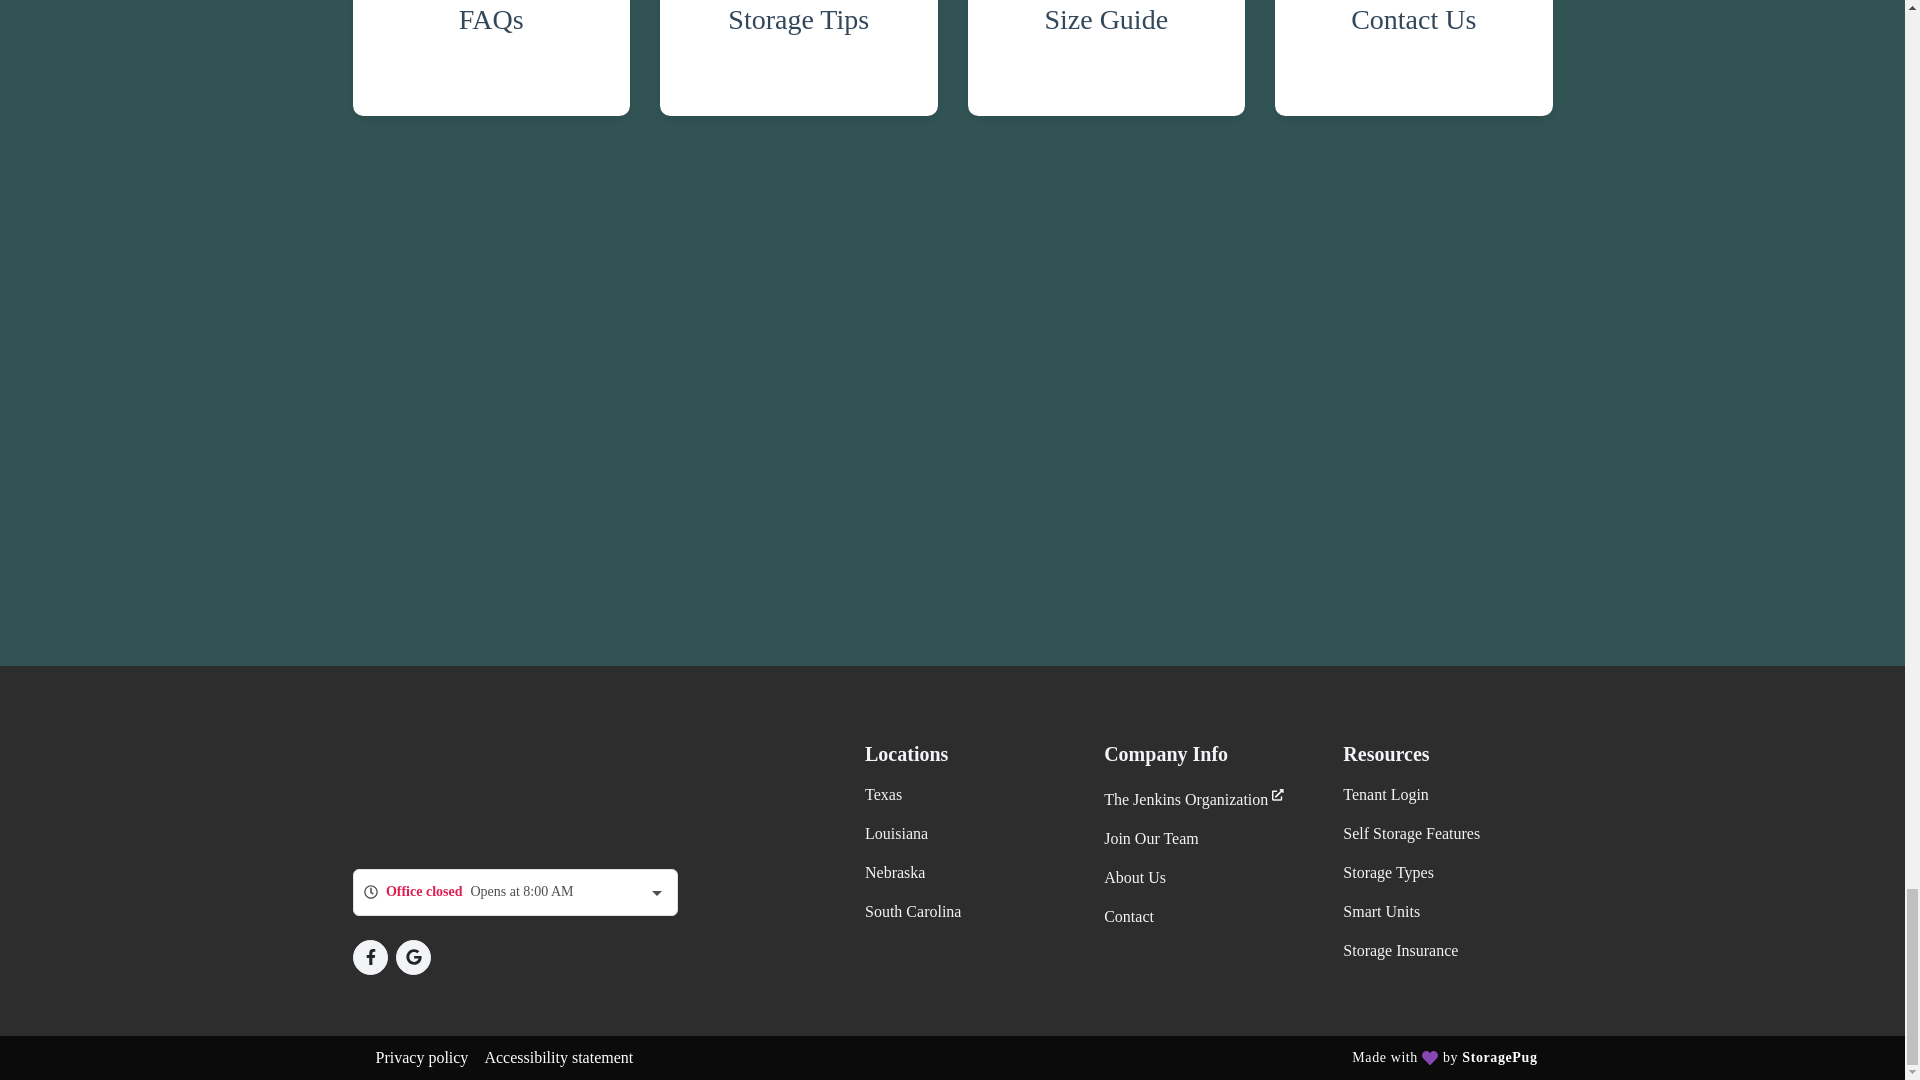 This screenshot has width=1920, height=1080. What do you see at coordinates (799, 58) in the screenshot?
I see `Storage Tips` at bounding box center [799, 58].